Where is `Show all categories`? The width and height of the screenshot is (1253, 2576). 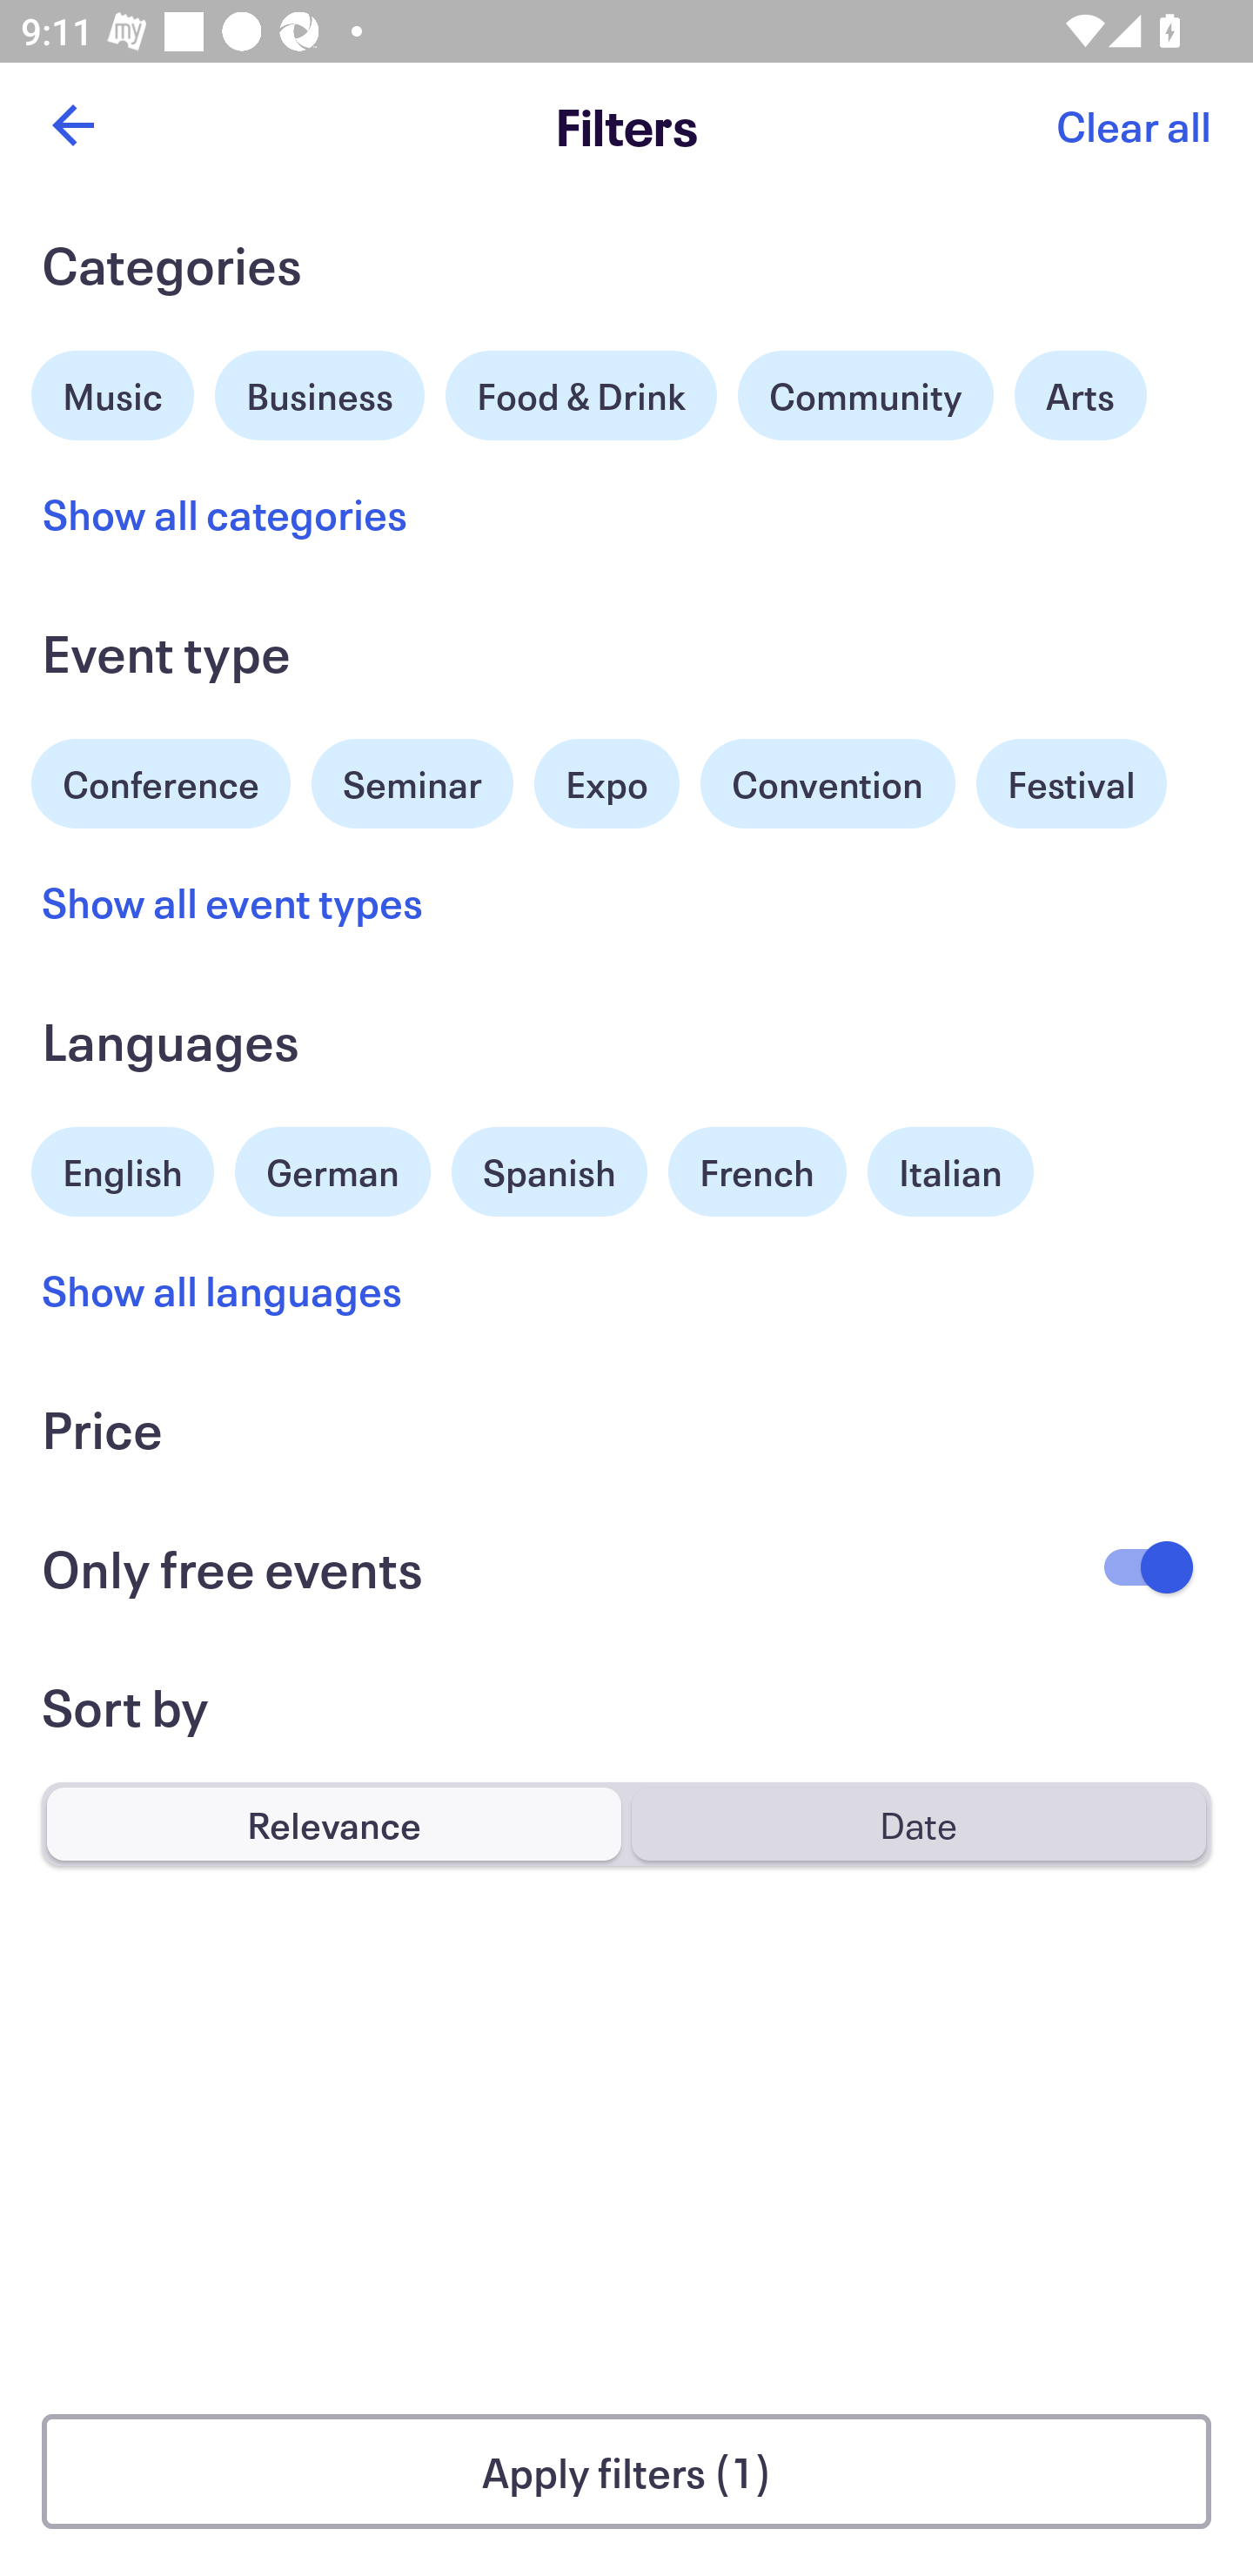 Show all categories is located at coordinates (224, 513).